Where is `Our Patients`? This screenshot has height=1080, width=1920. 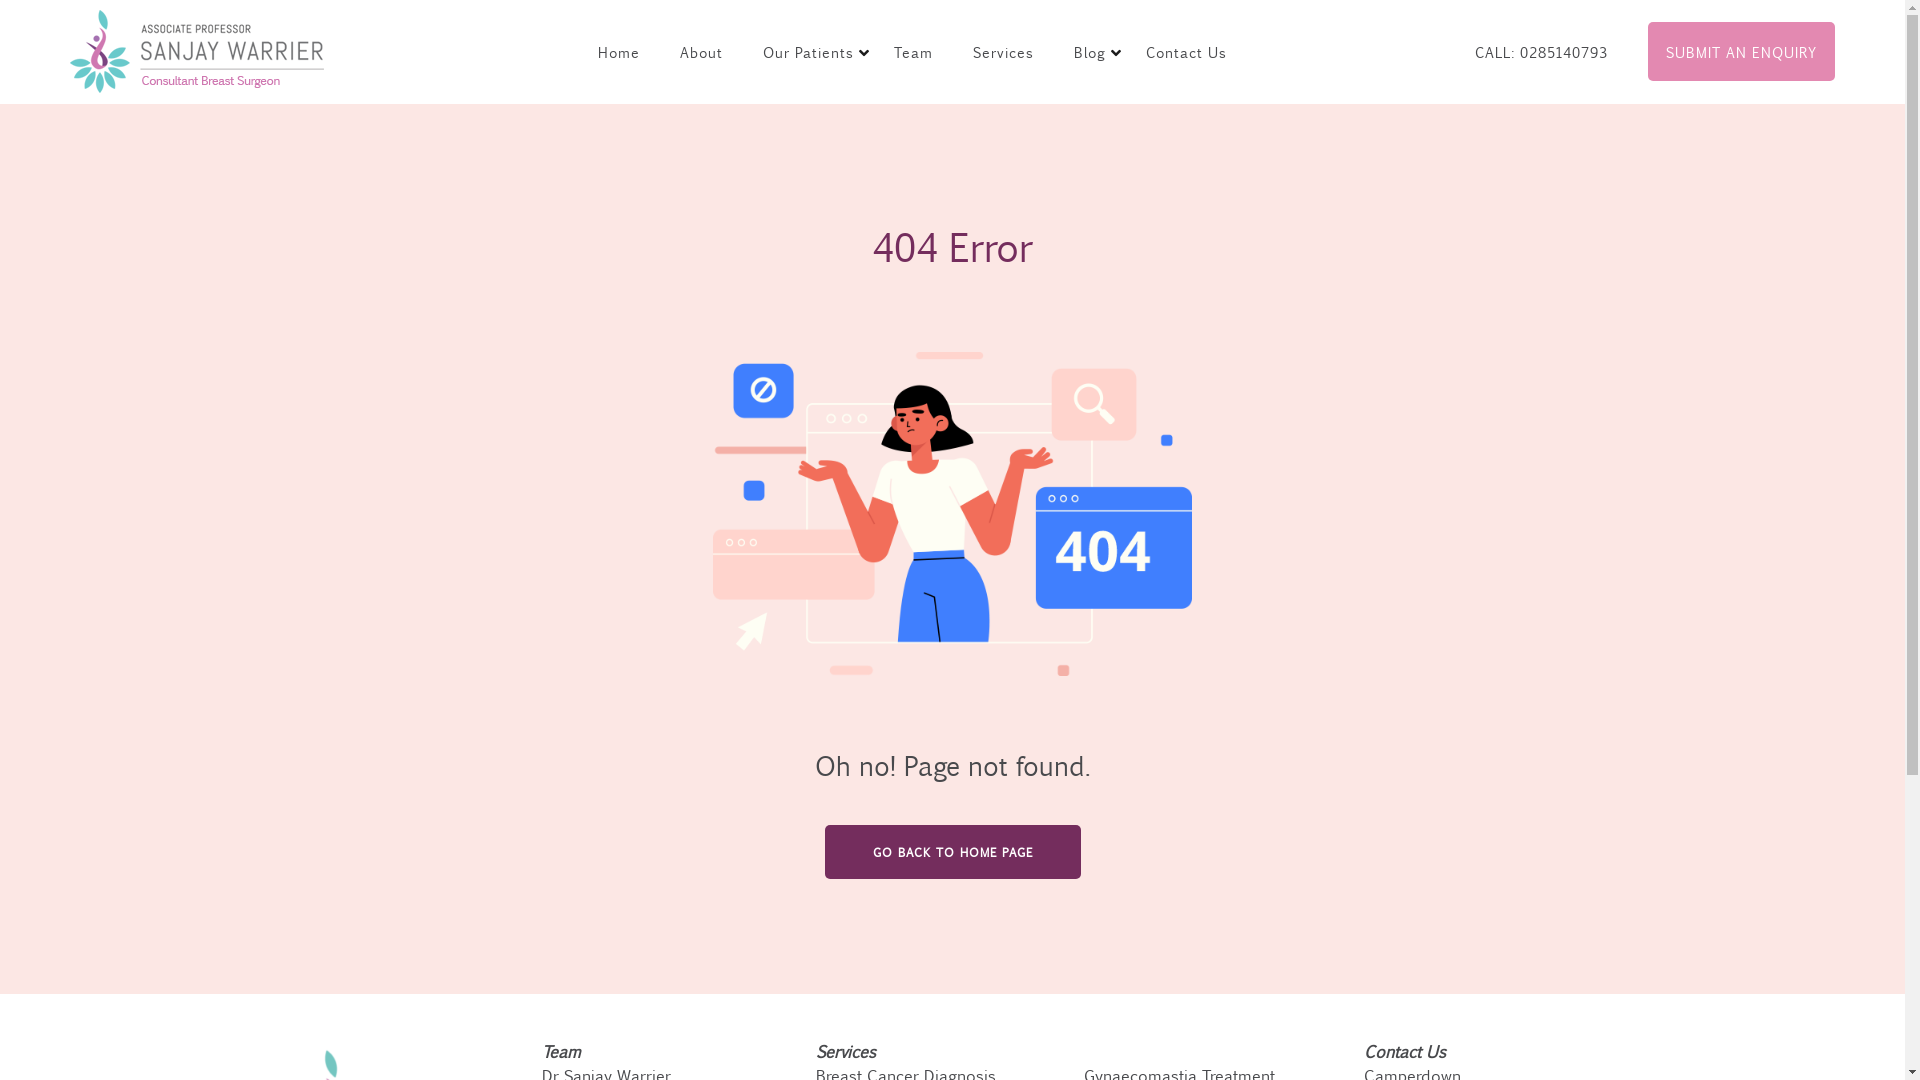 Our Patients is located at coordinates (816, 51).